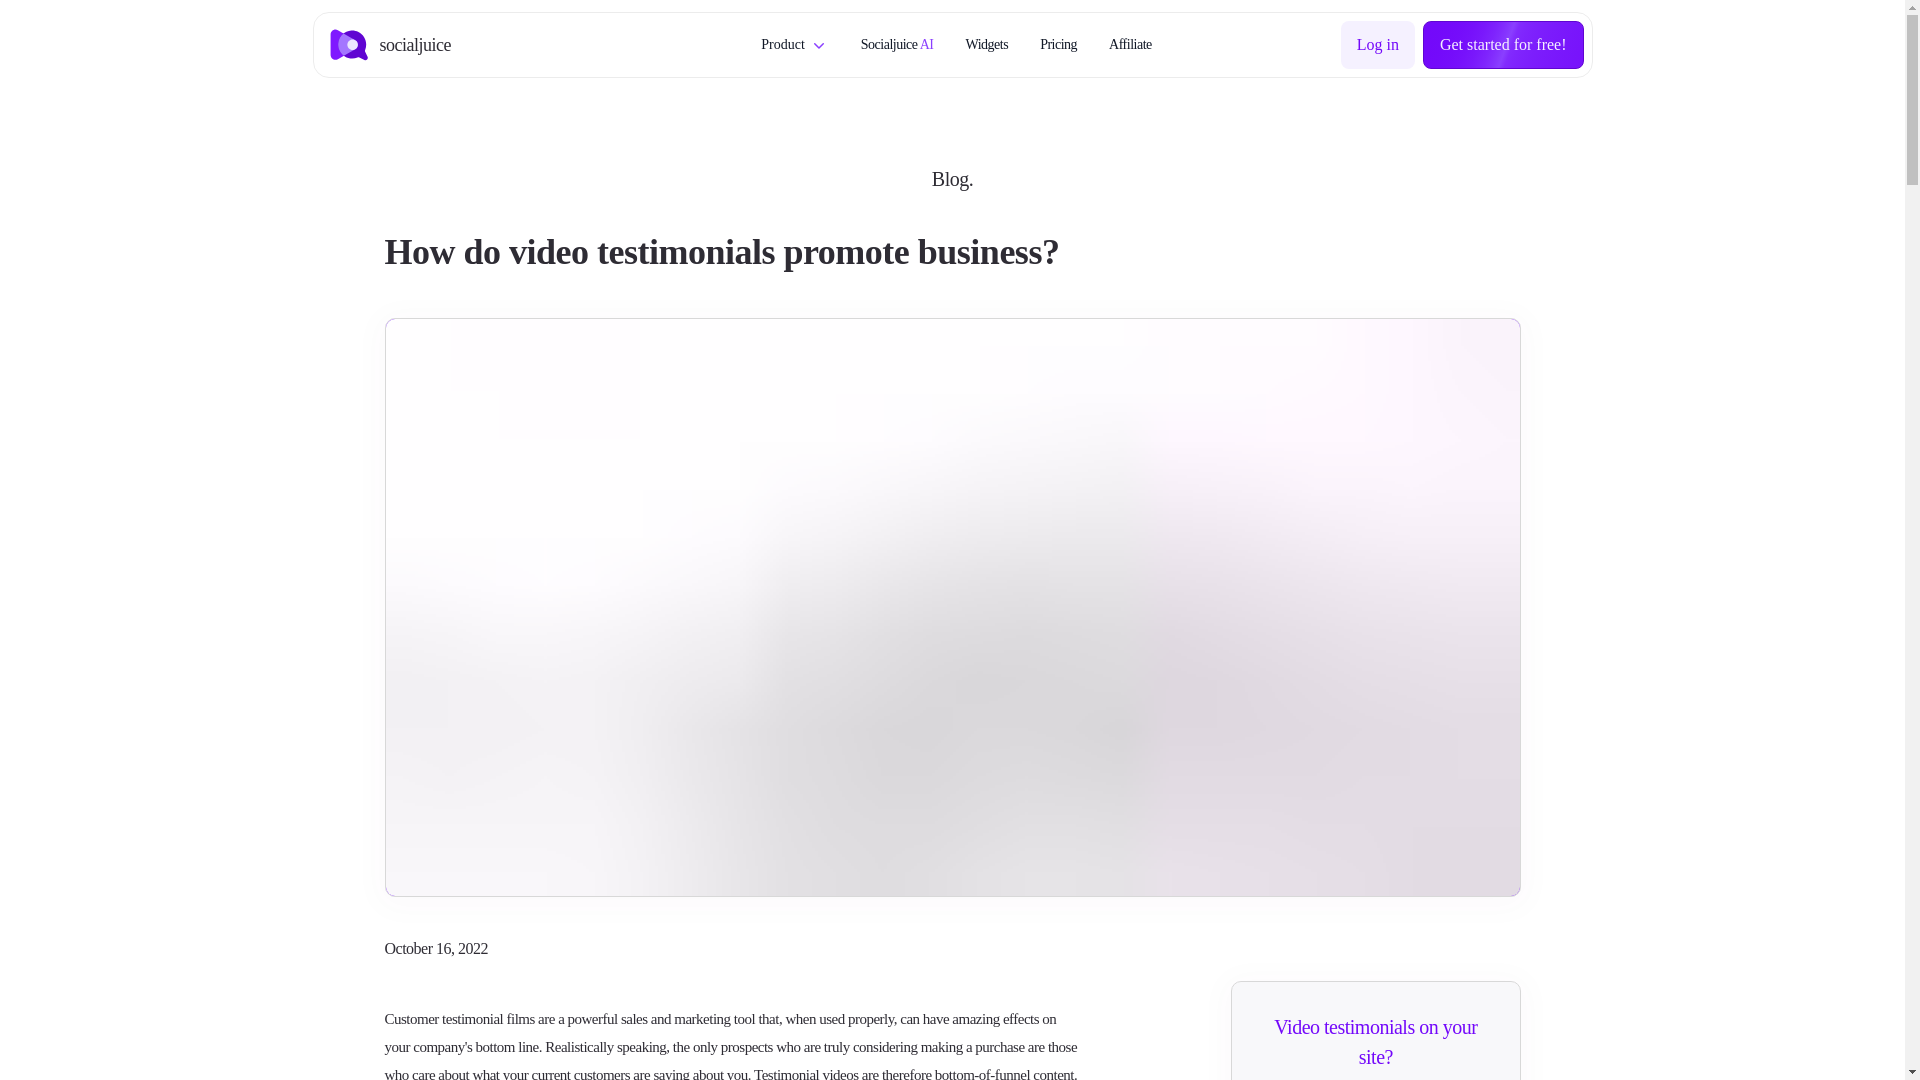 This screenshot has height=1080, width=1920. Describe the element at coordinates (987, 45) in the screenshot. I see `Widgets` at that location.